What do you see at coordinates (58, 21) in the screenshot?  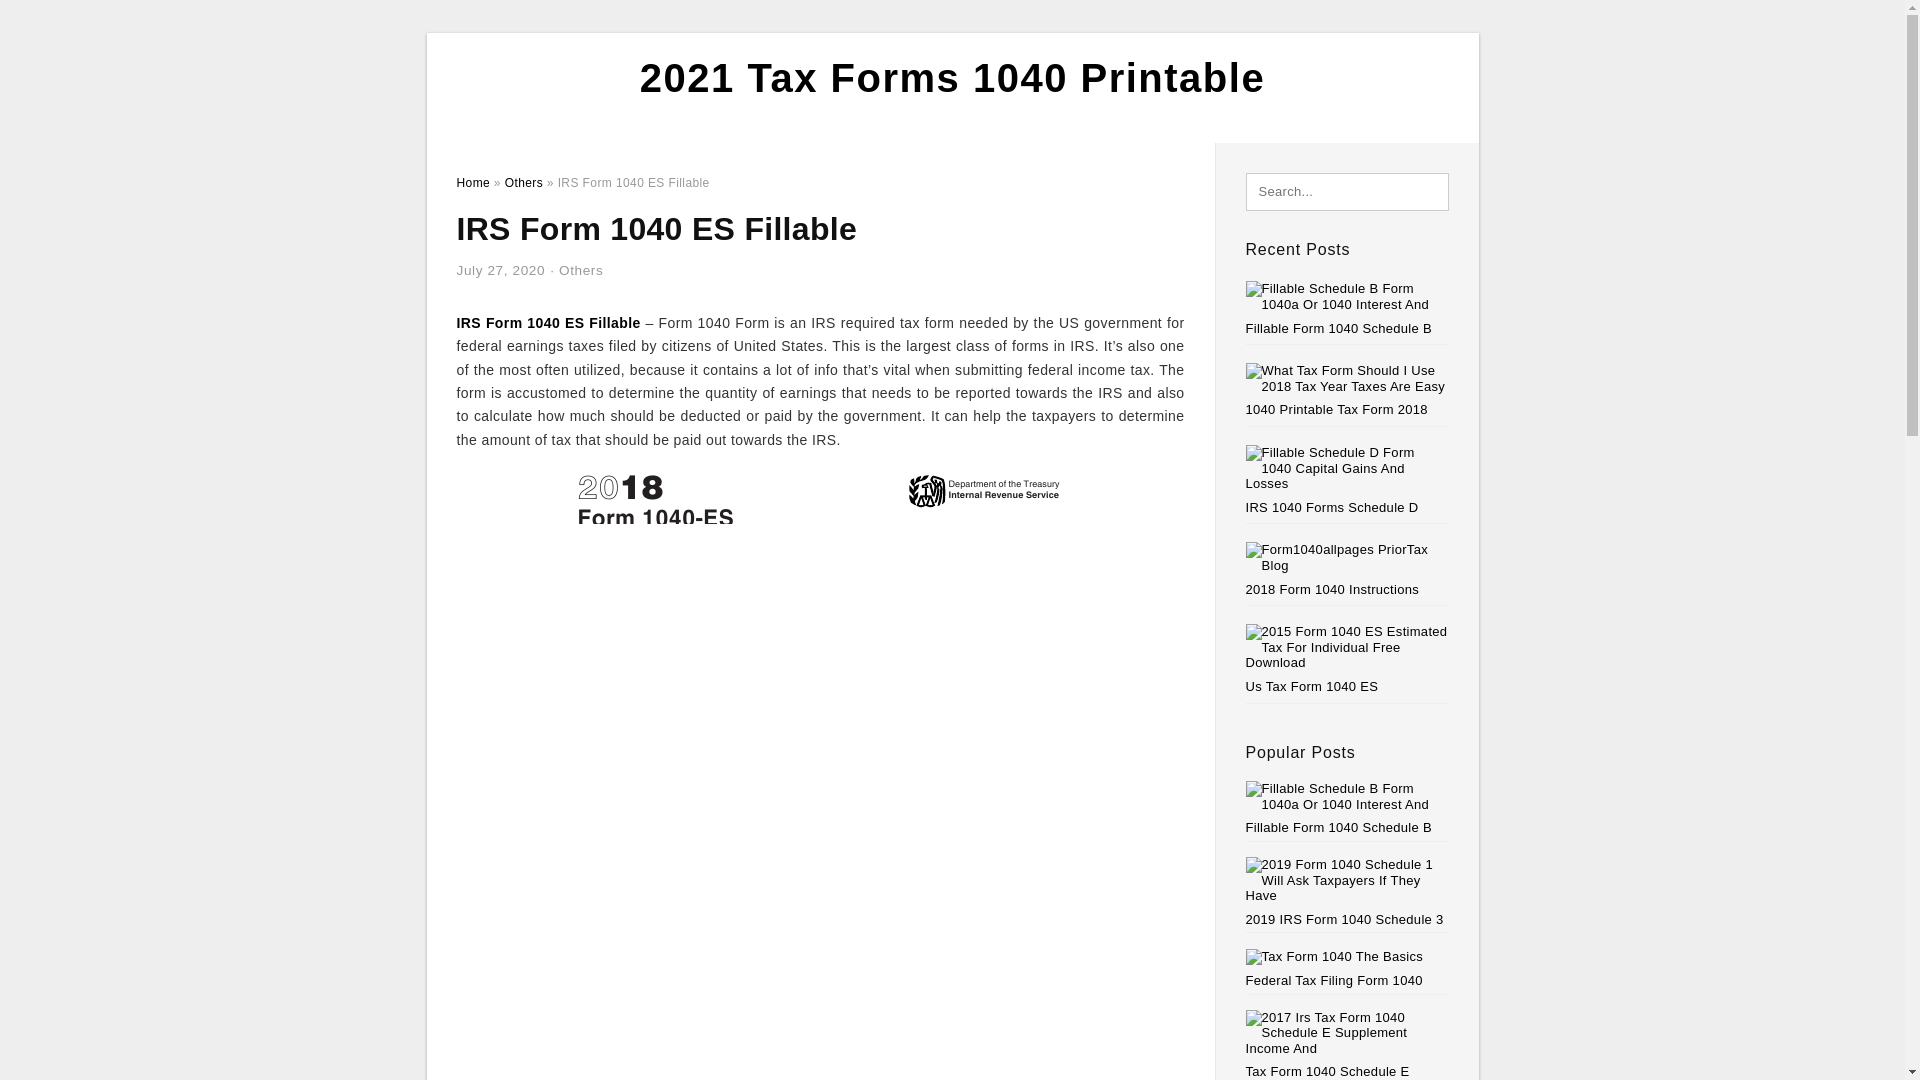 I see `Search` at bounding box center [58, 21].